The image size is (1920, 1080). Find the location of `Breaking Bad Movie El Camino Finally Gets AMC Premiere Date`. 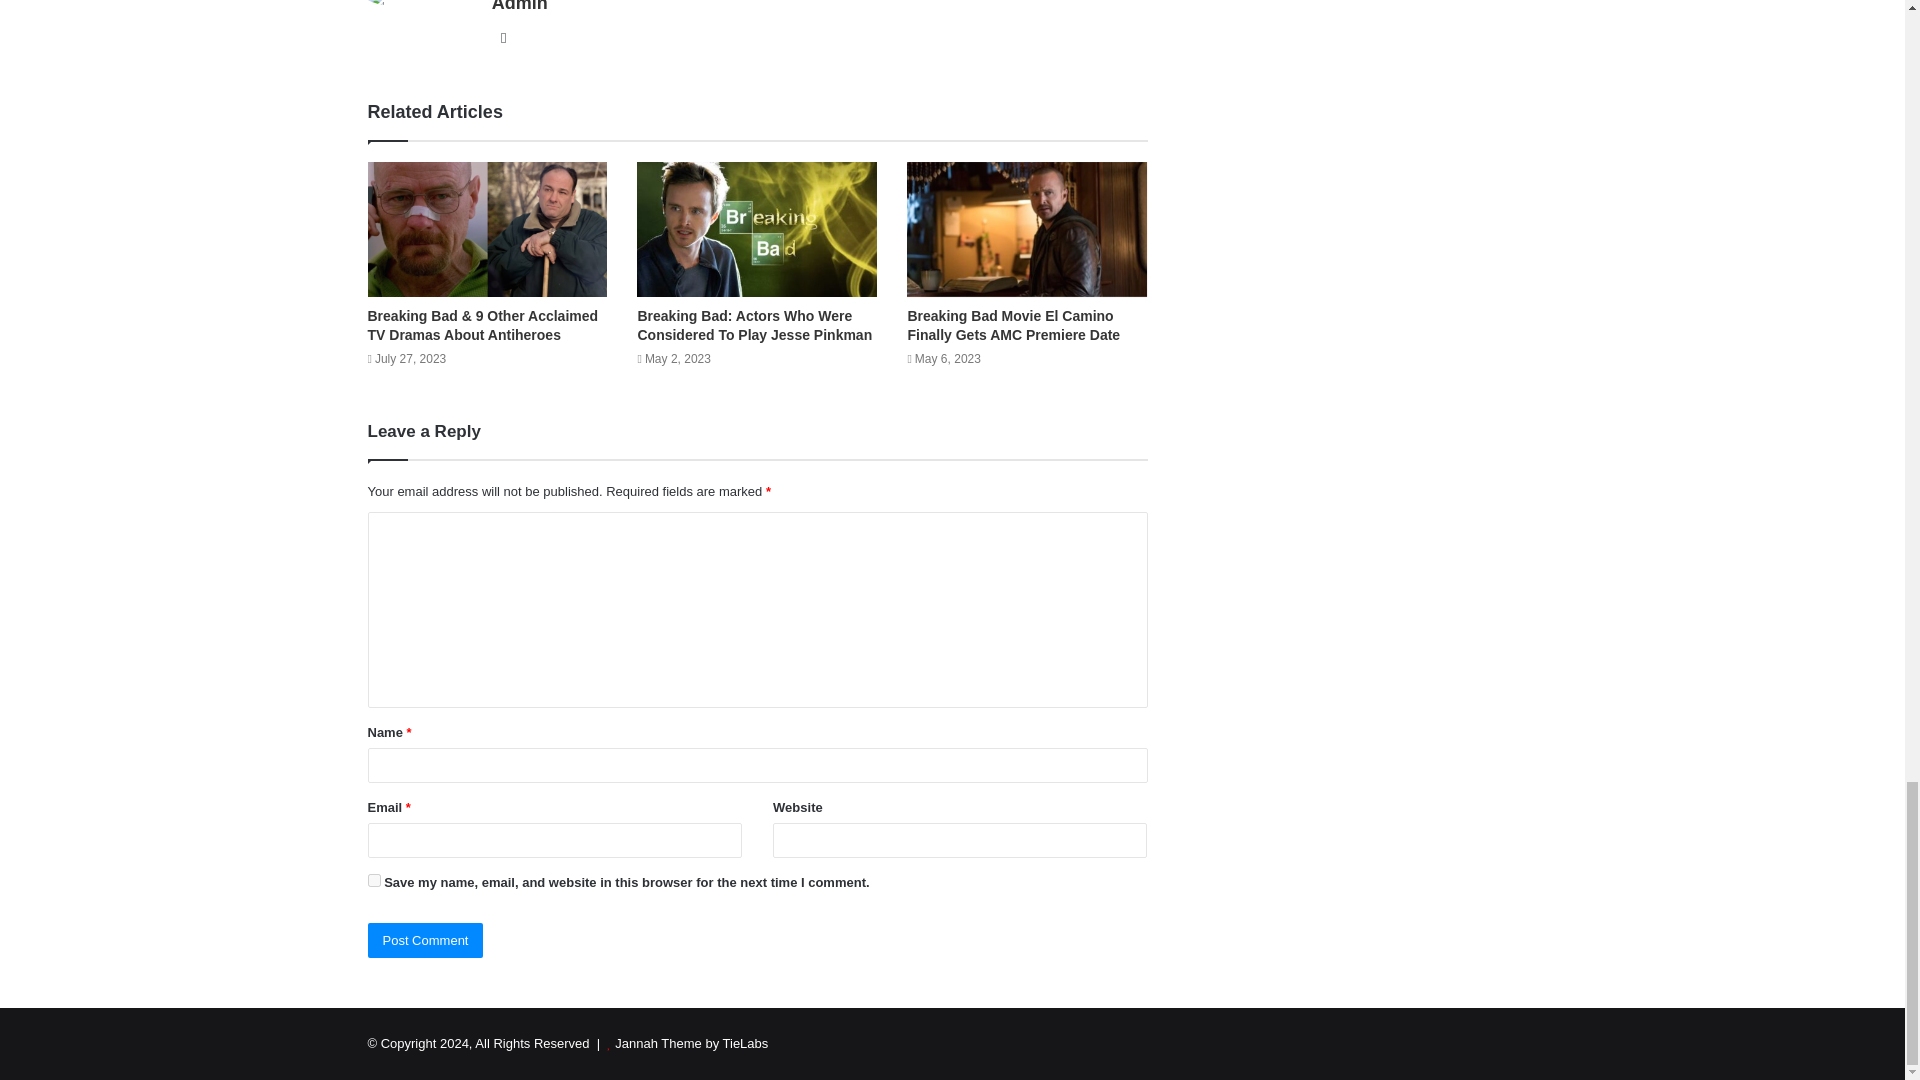

Breaking Bad Movie El Camino Finally Gets AMC Premiere Date is located at coordinates (1012, 325).